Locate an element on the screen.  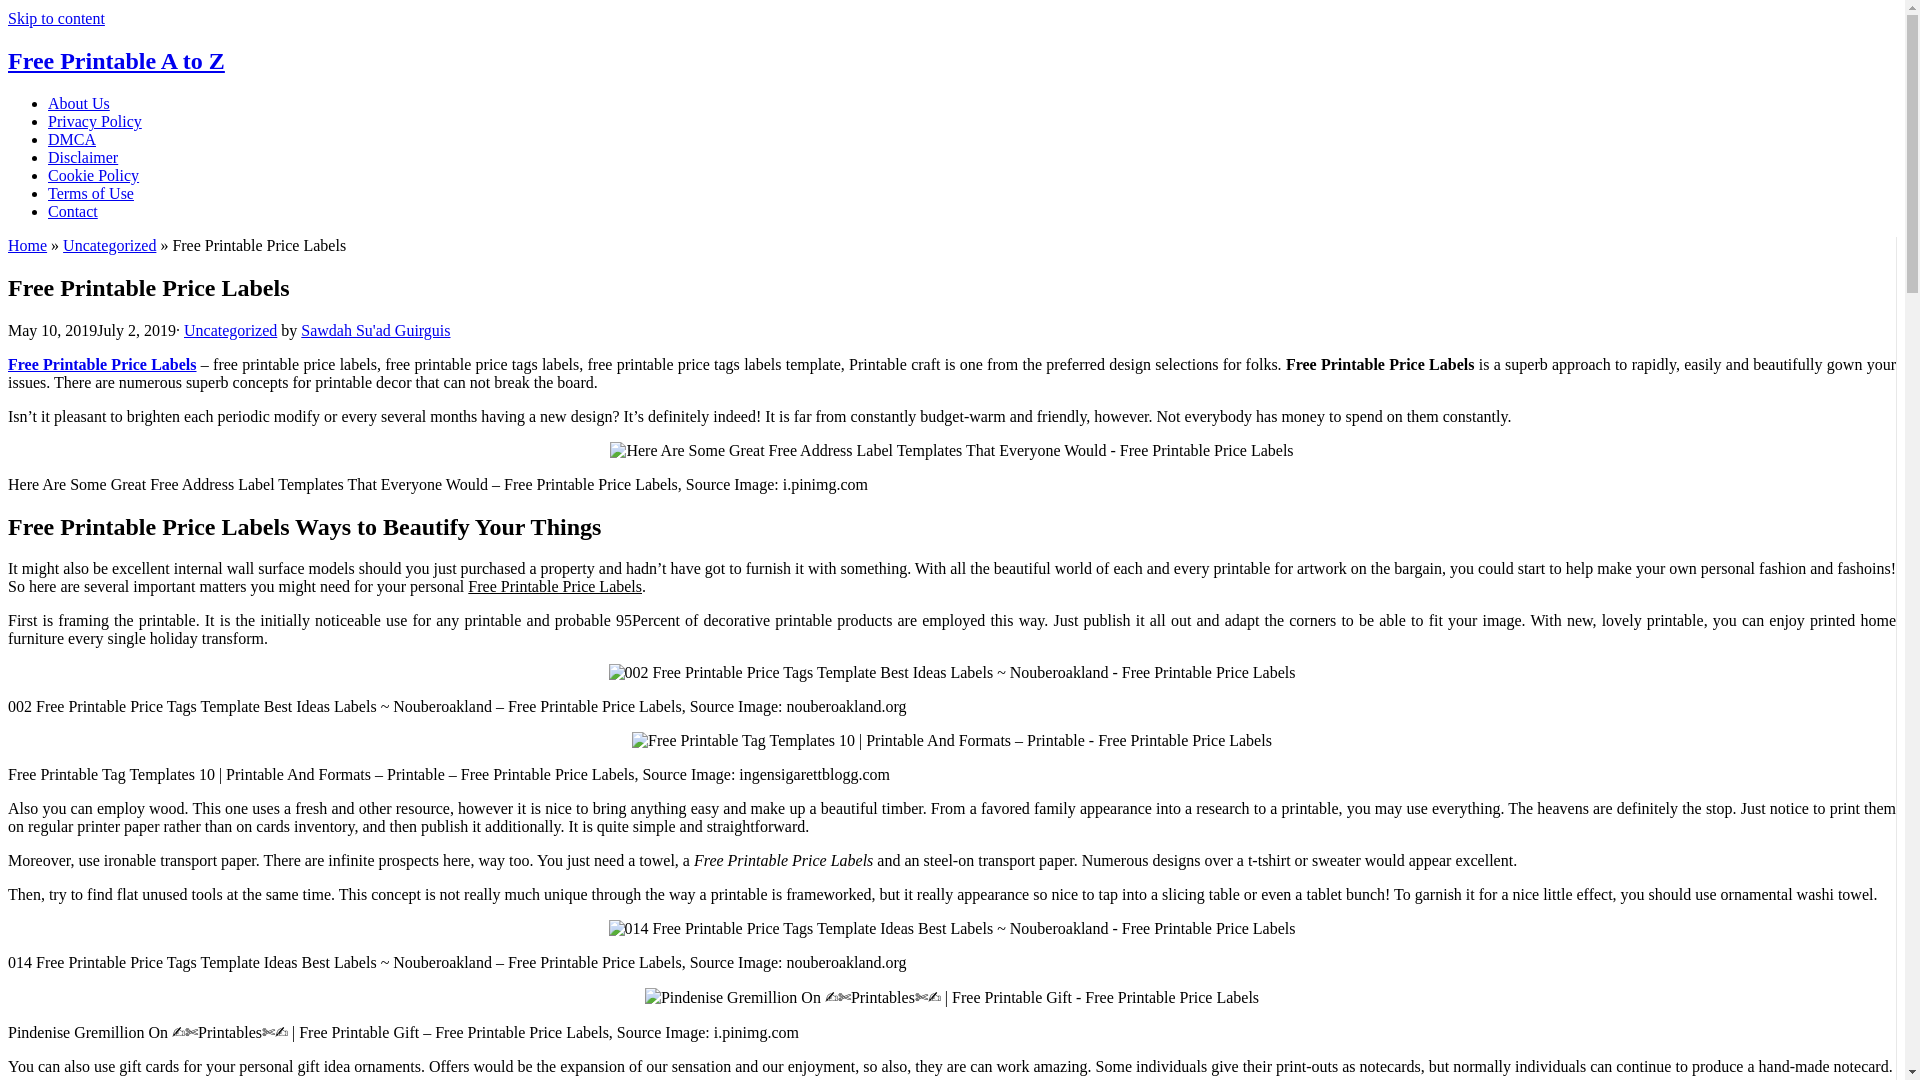
Cookie Policy is located at coordinates (93, 175).